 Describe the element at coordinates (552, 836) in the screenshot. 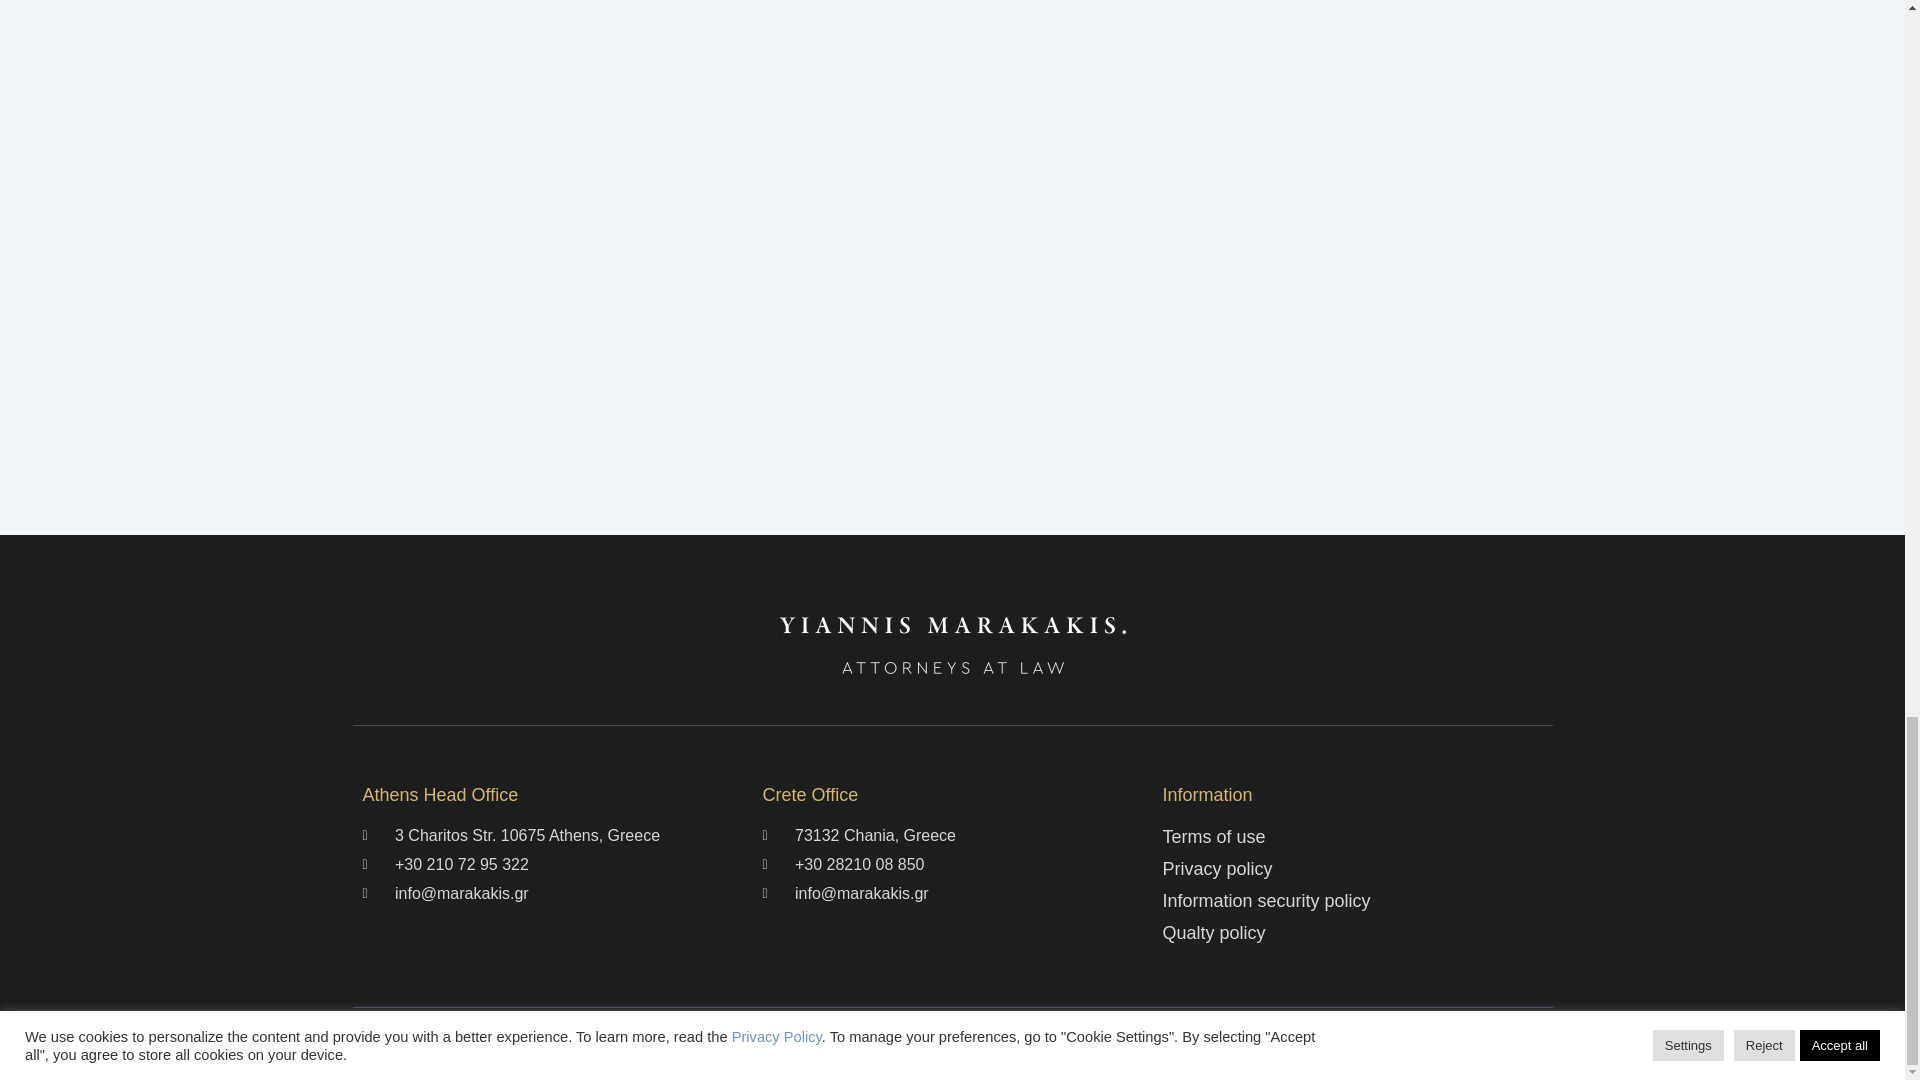

I see `3 Charitos Str. 10675 Athens, Greece` at that location.